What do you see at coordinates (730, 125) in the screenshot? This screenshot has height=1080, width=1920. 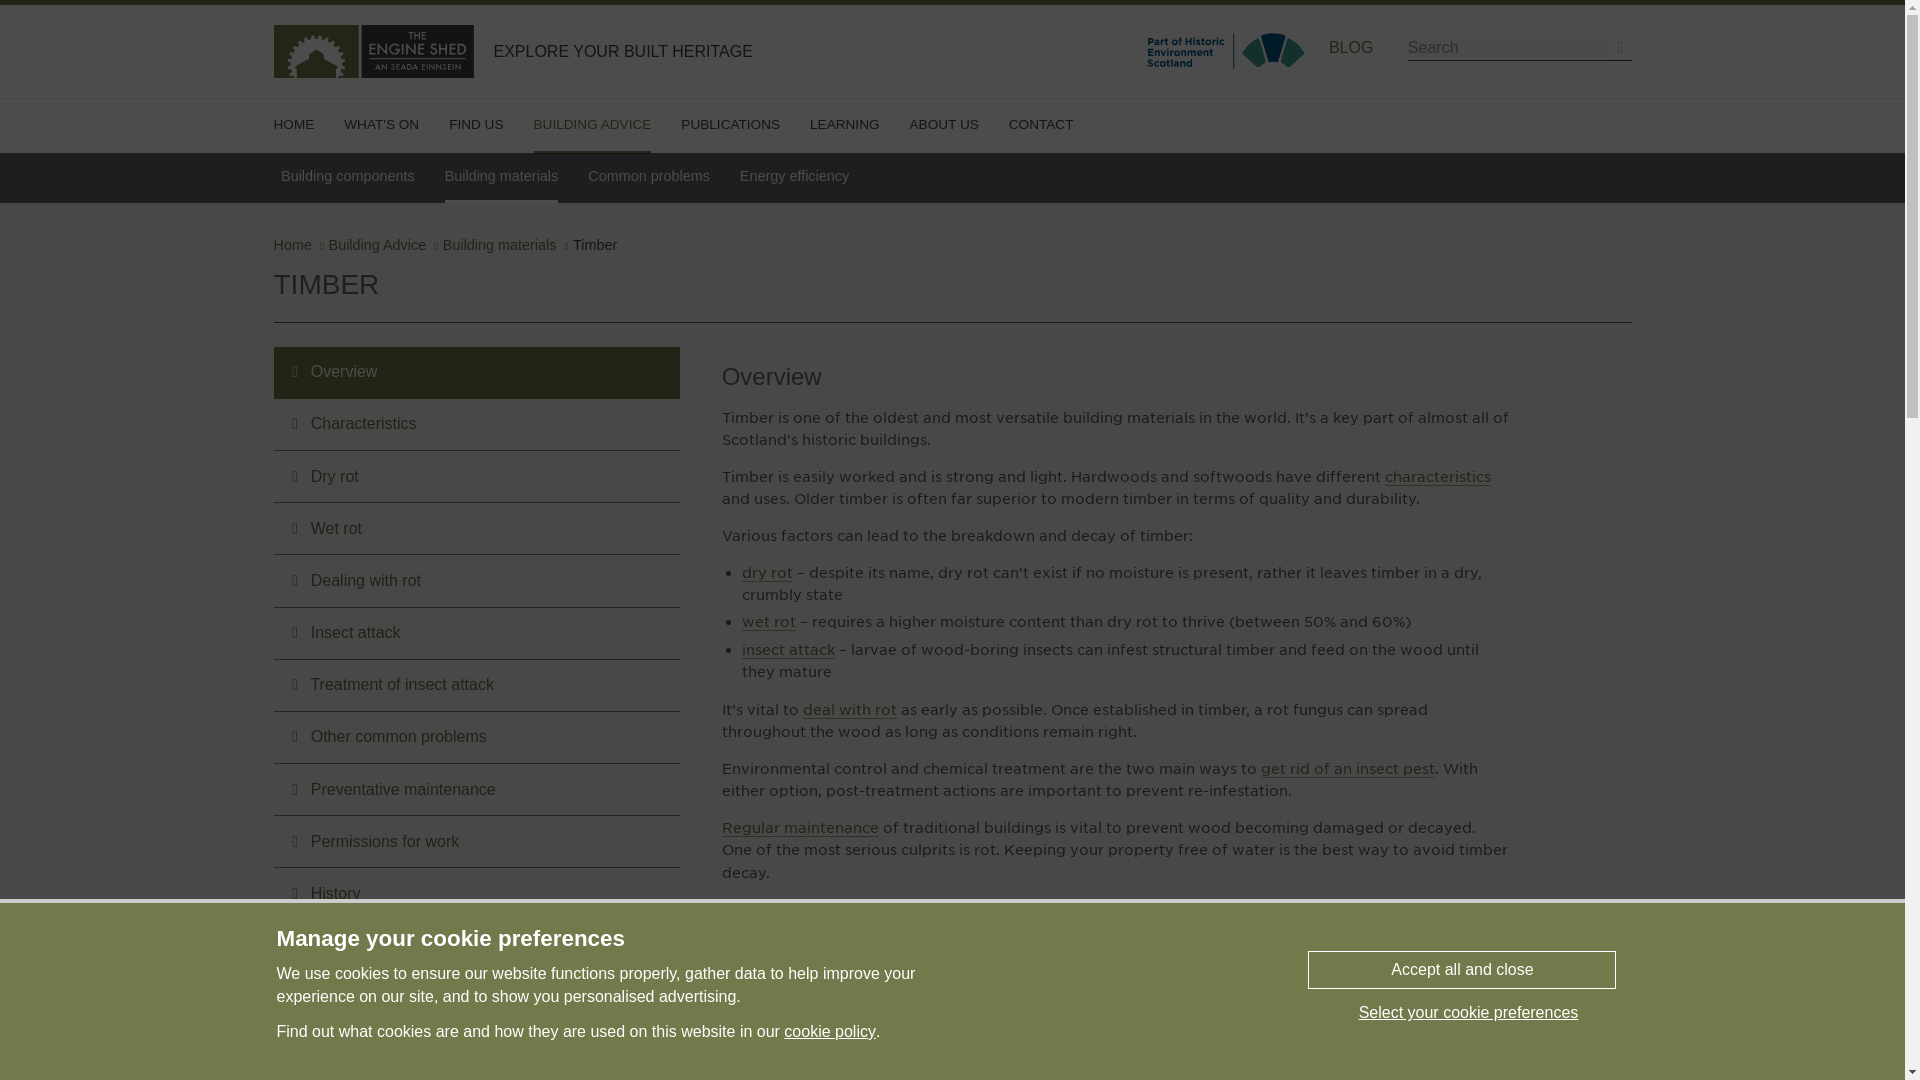 I see `PUBLICATIONS` at bounding box center [730, 125].